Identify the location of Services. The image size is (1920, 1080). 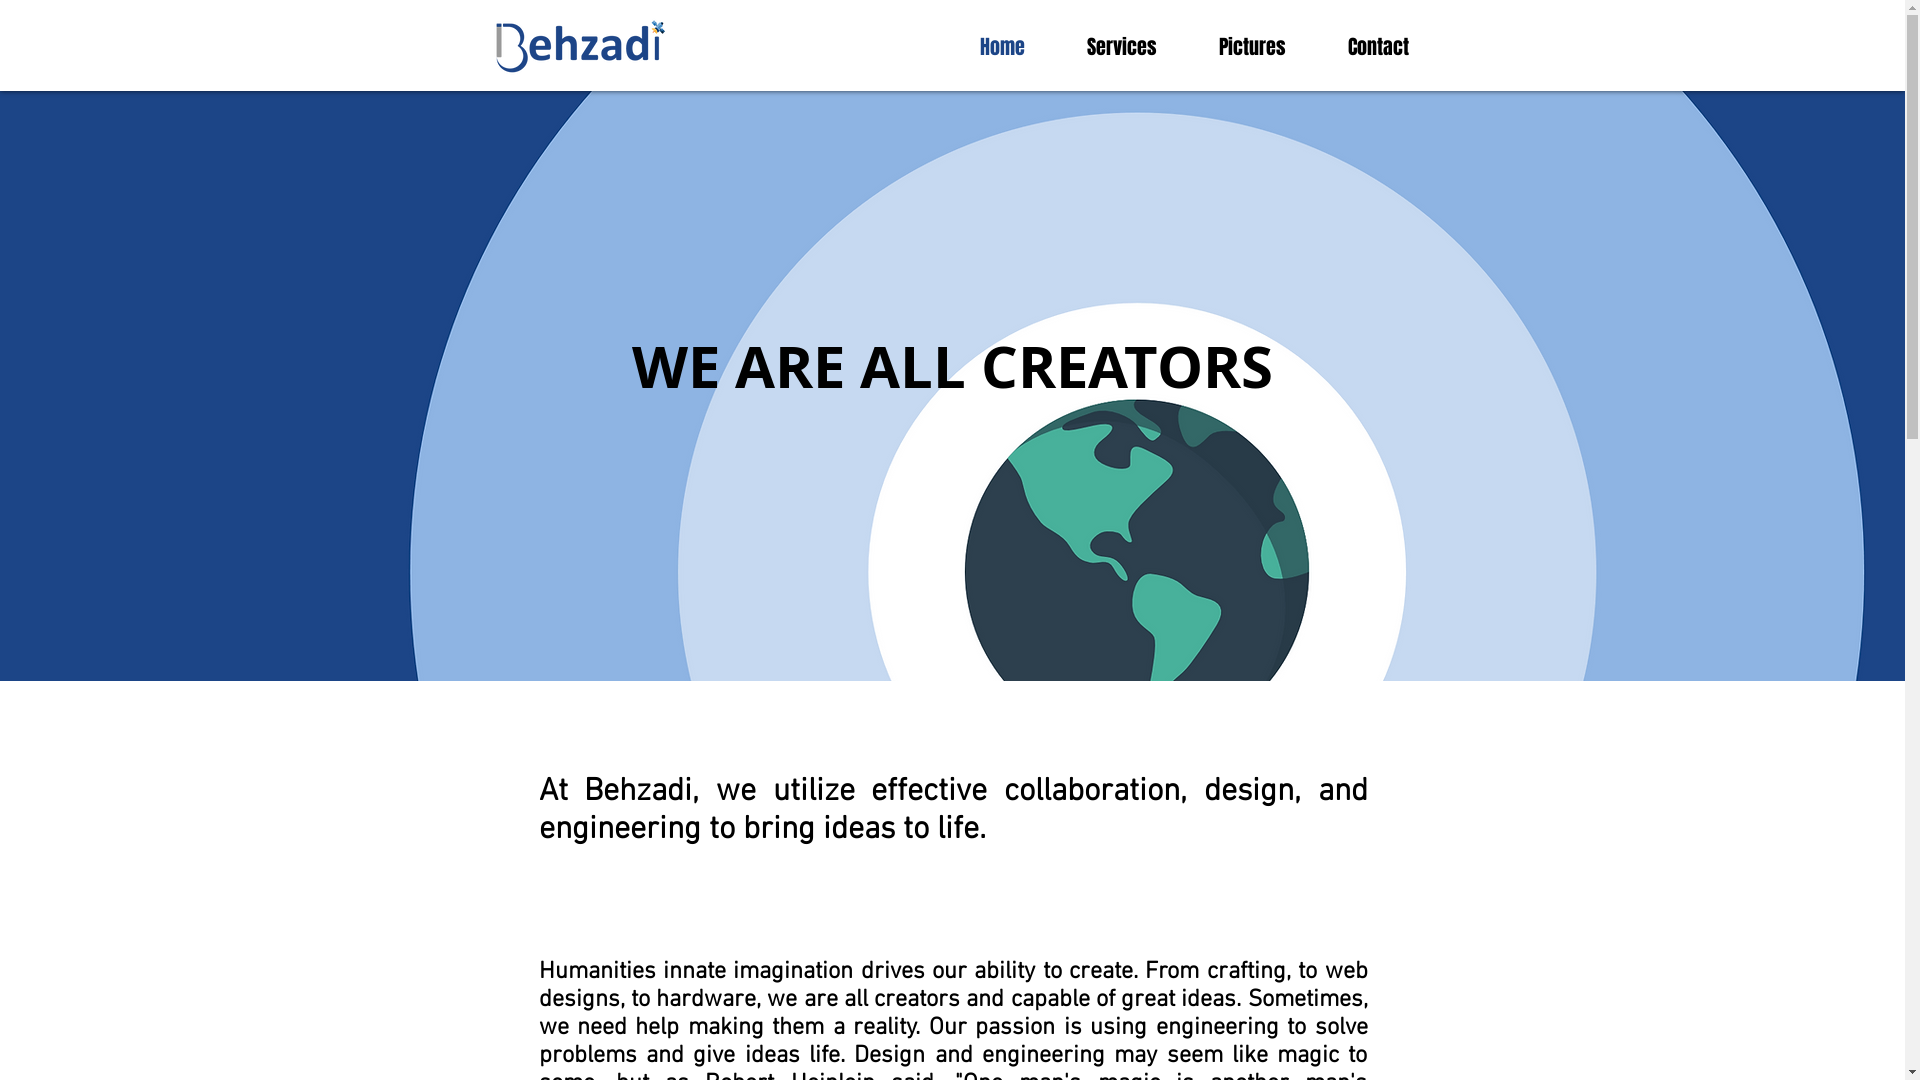
(1122, 48).